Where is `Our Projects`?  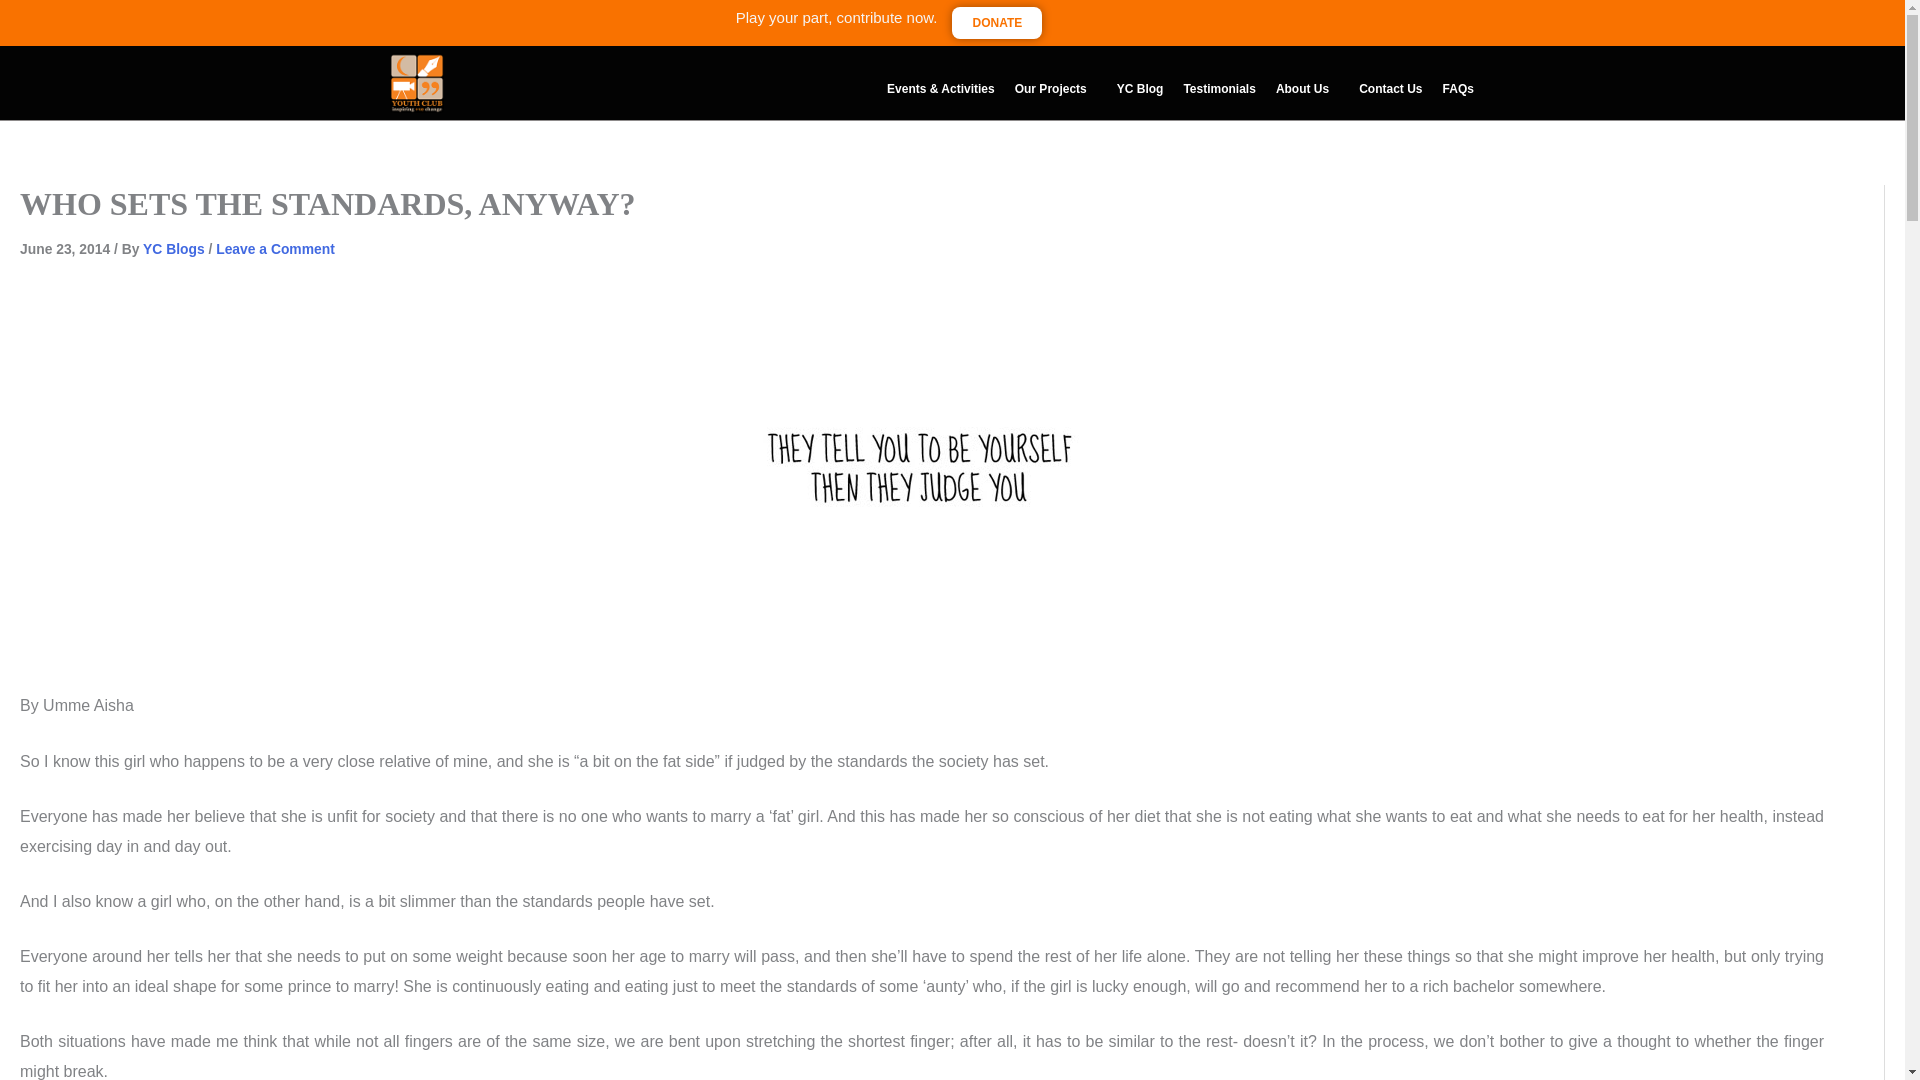 Our Projects is located at coordinates (1056, 88).